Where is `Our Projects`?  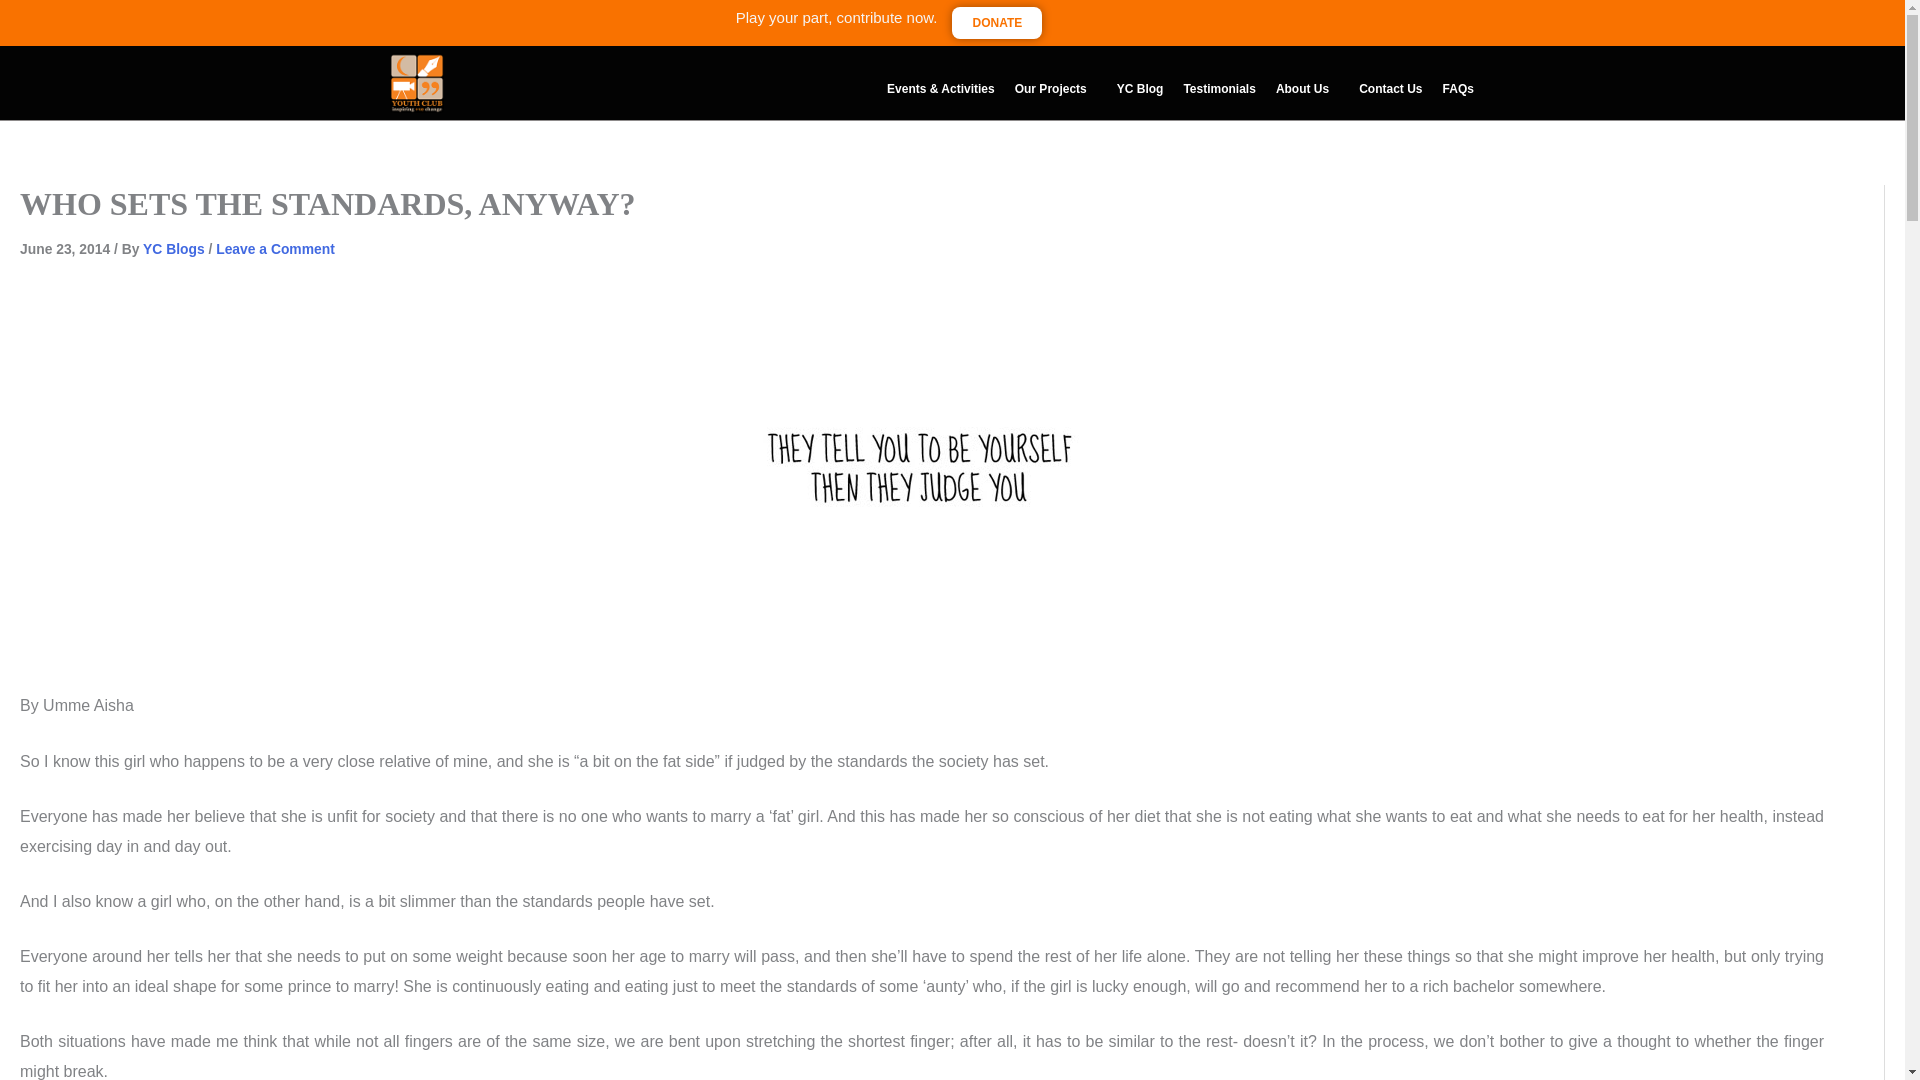 Our Projects is located at coordinates (1056, 88).